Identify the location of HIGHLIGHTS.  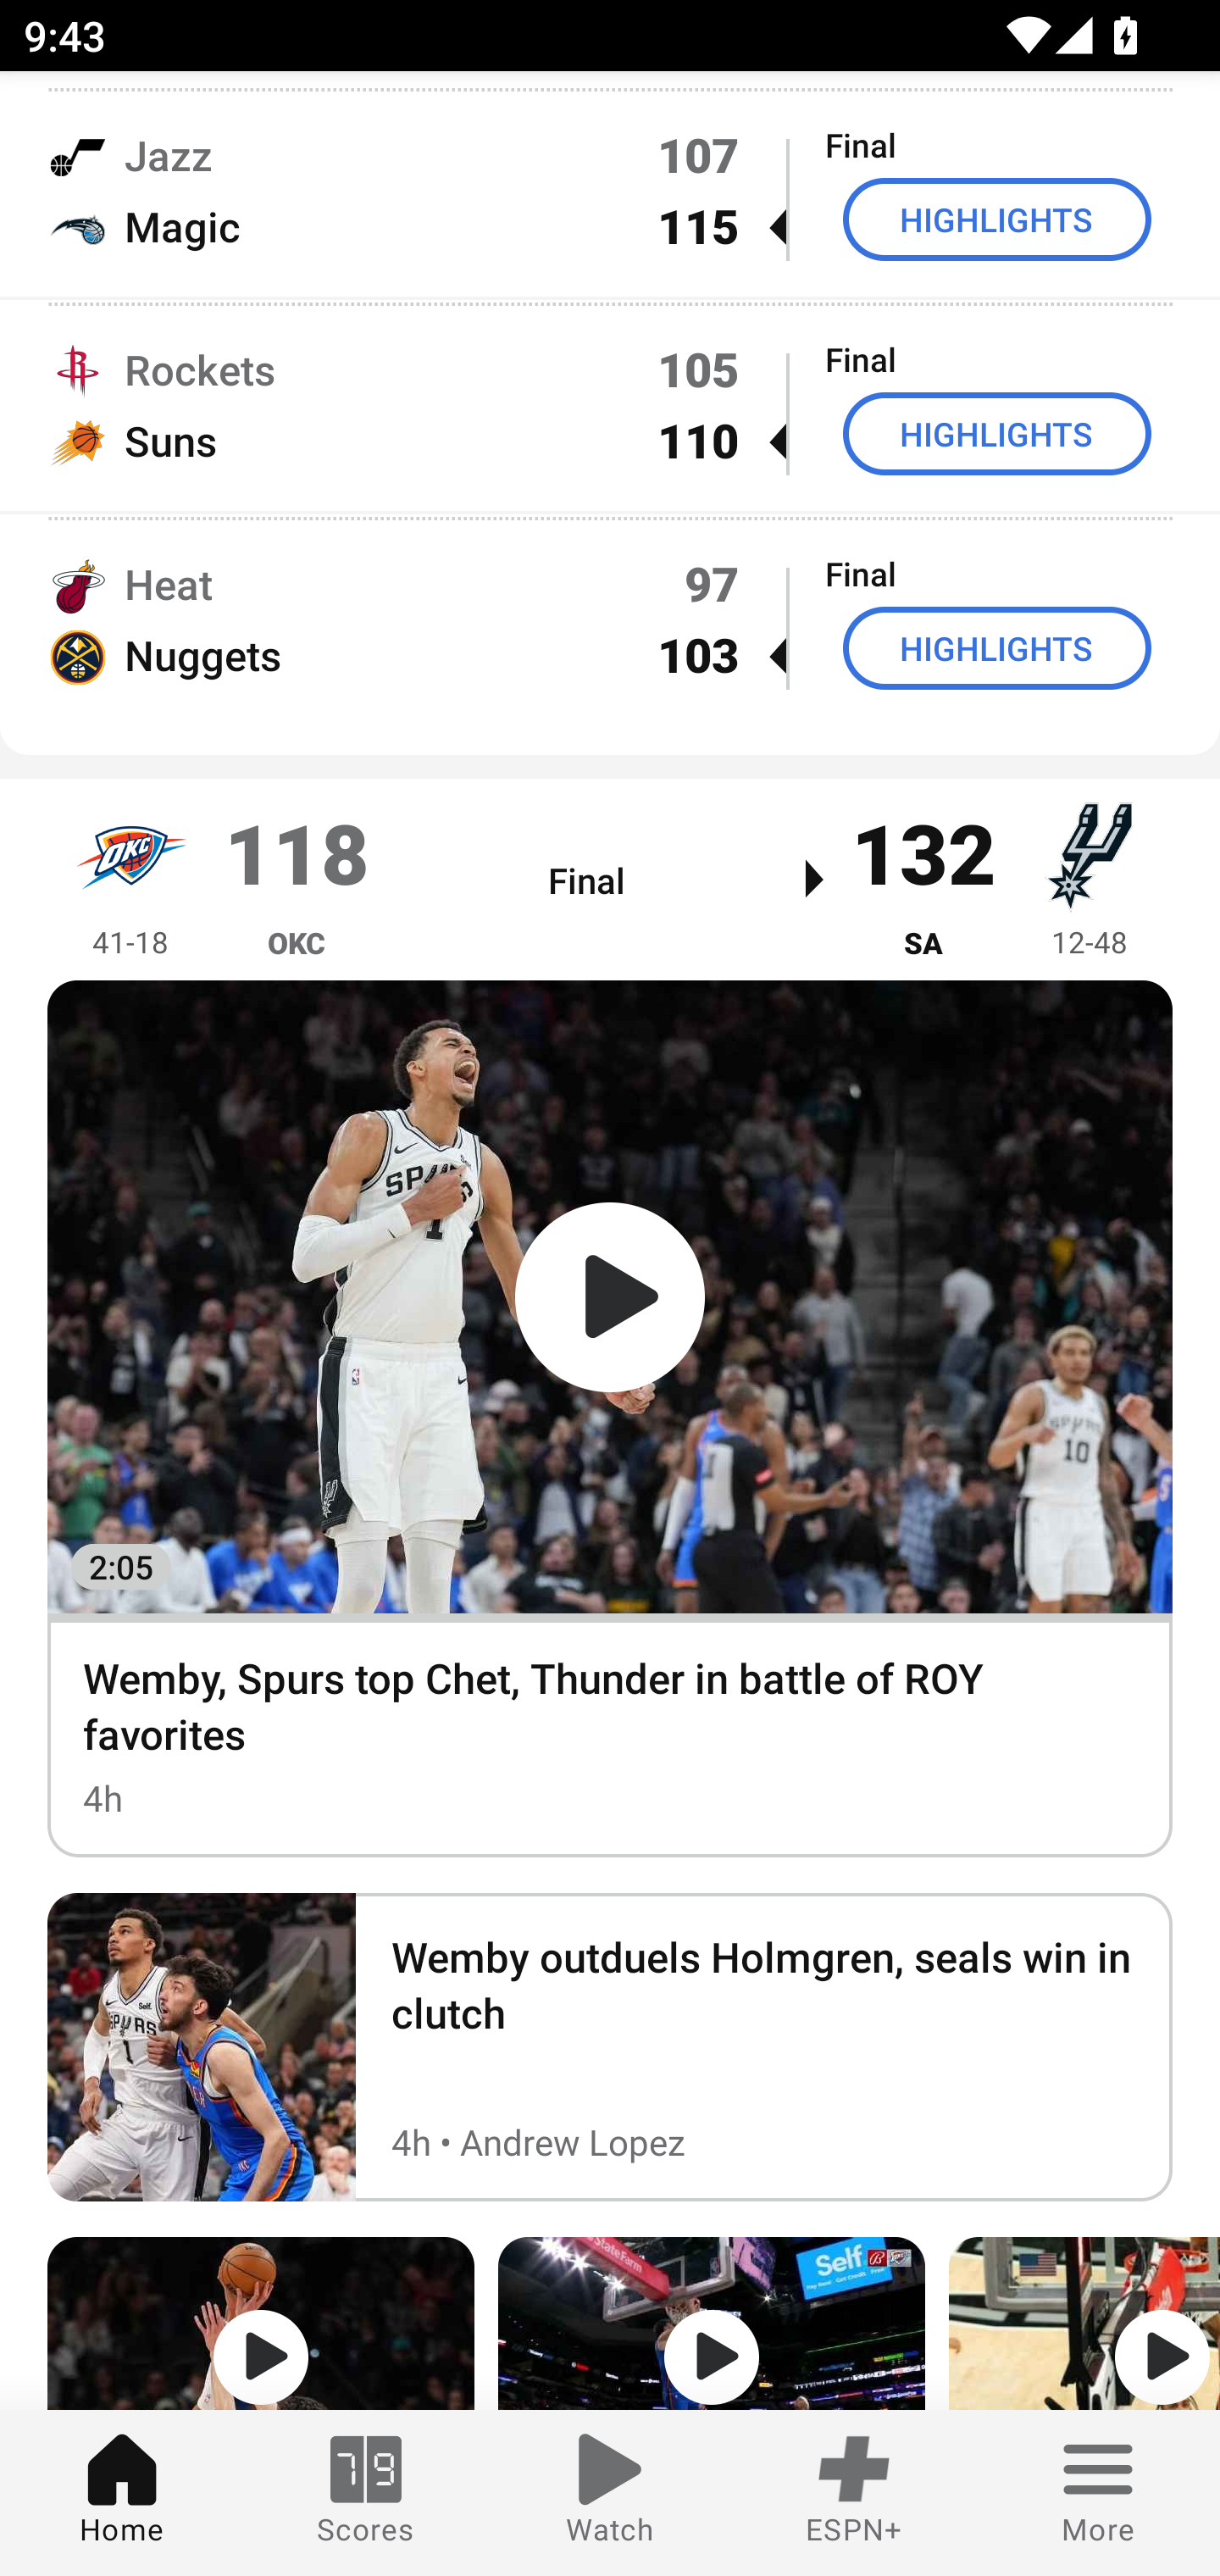
(997, 219).